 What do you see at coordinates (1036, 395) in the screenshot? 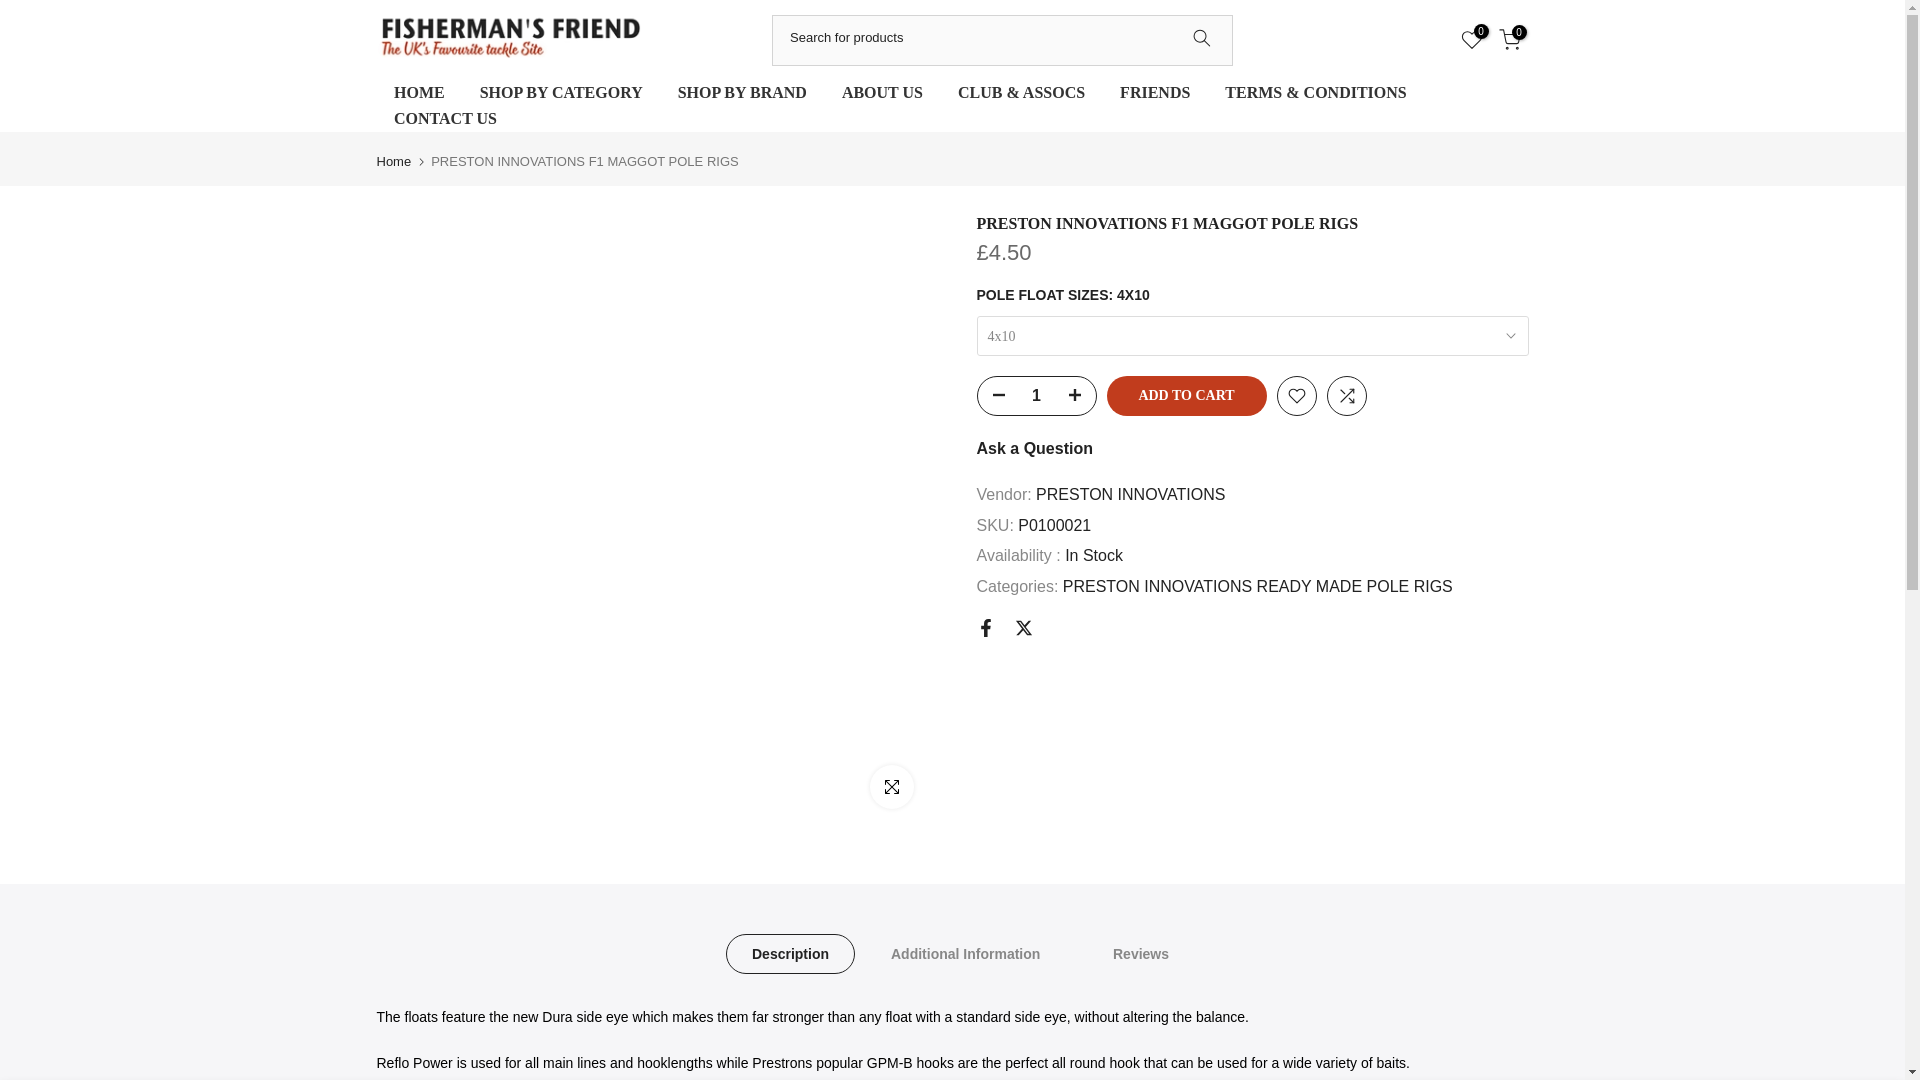
I see `1` at bounding box center [1036, 395].